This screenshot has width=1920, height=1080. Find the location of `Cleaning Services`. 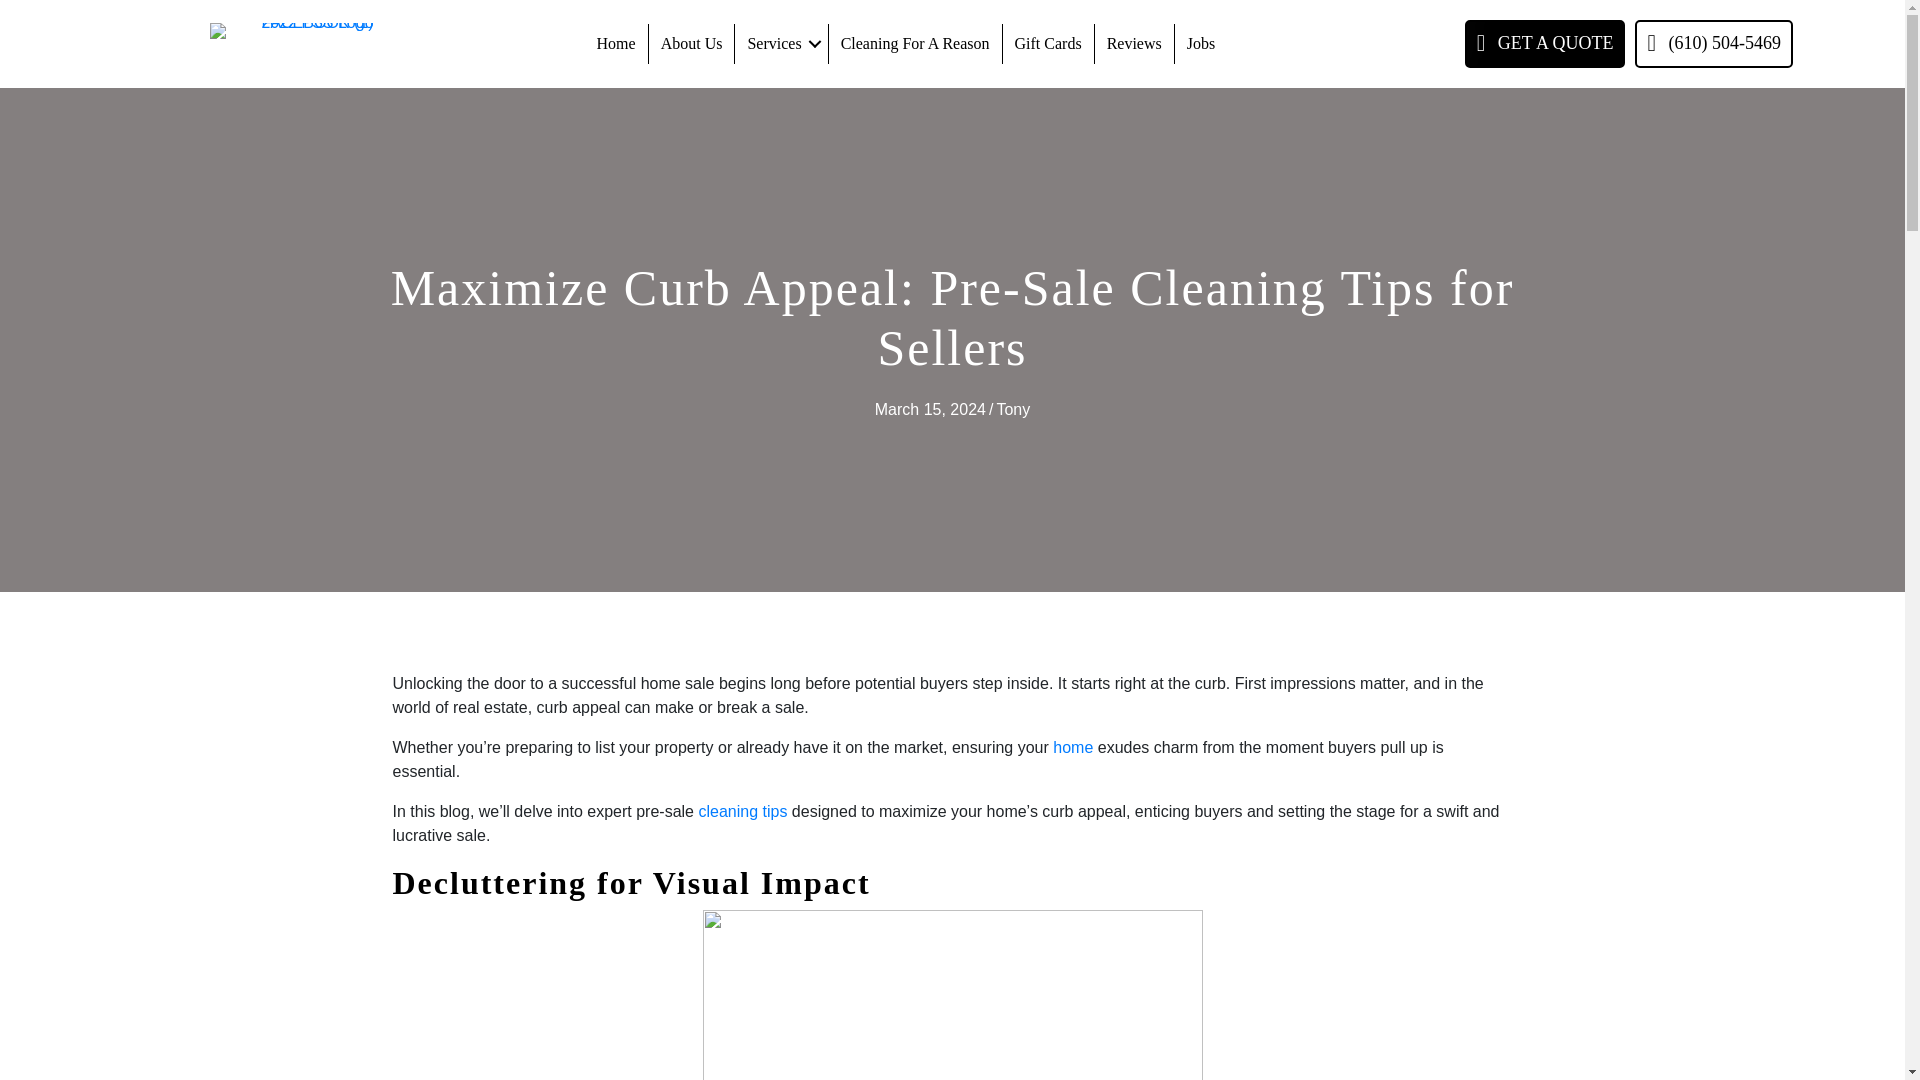

Cleaning Services is located at coordinates (781, 43).